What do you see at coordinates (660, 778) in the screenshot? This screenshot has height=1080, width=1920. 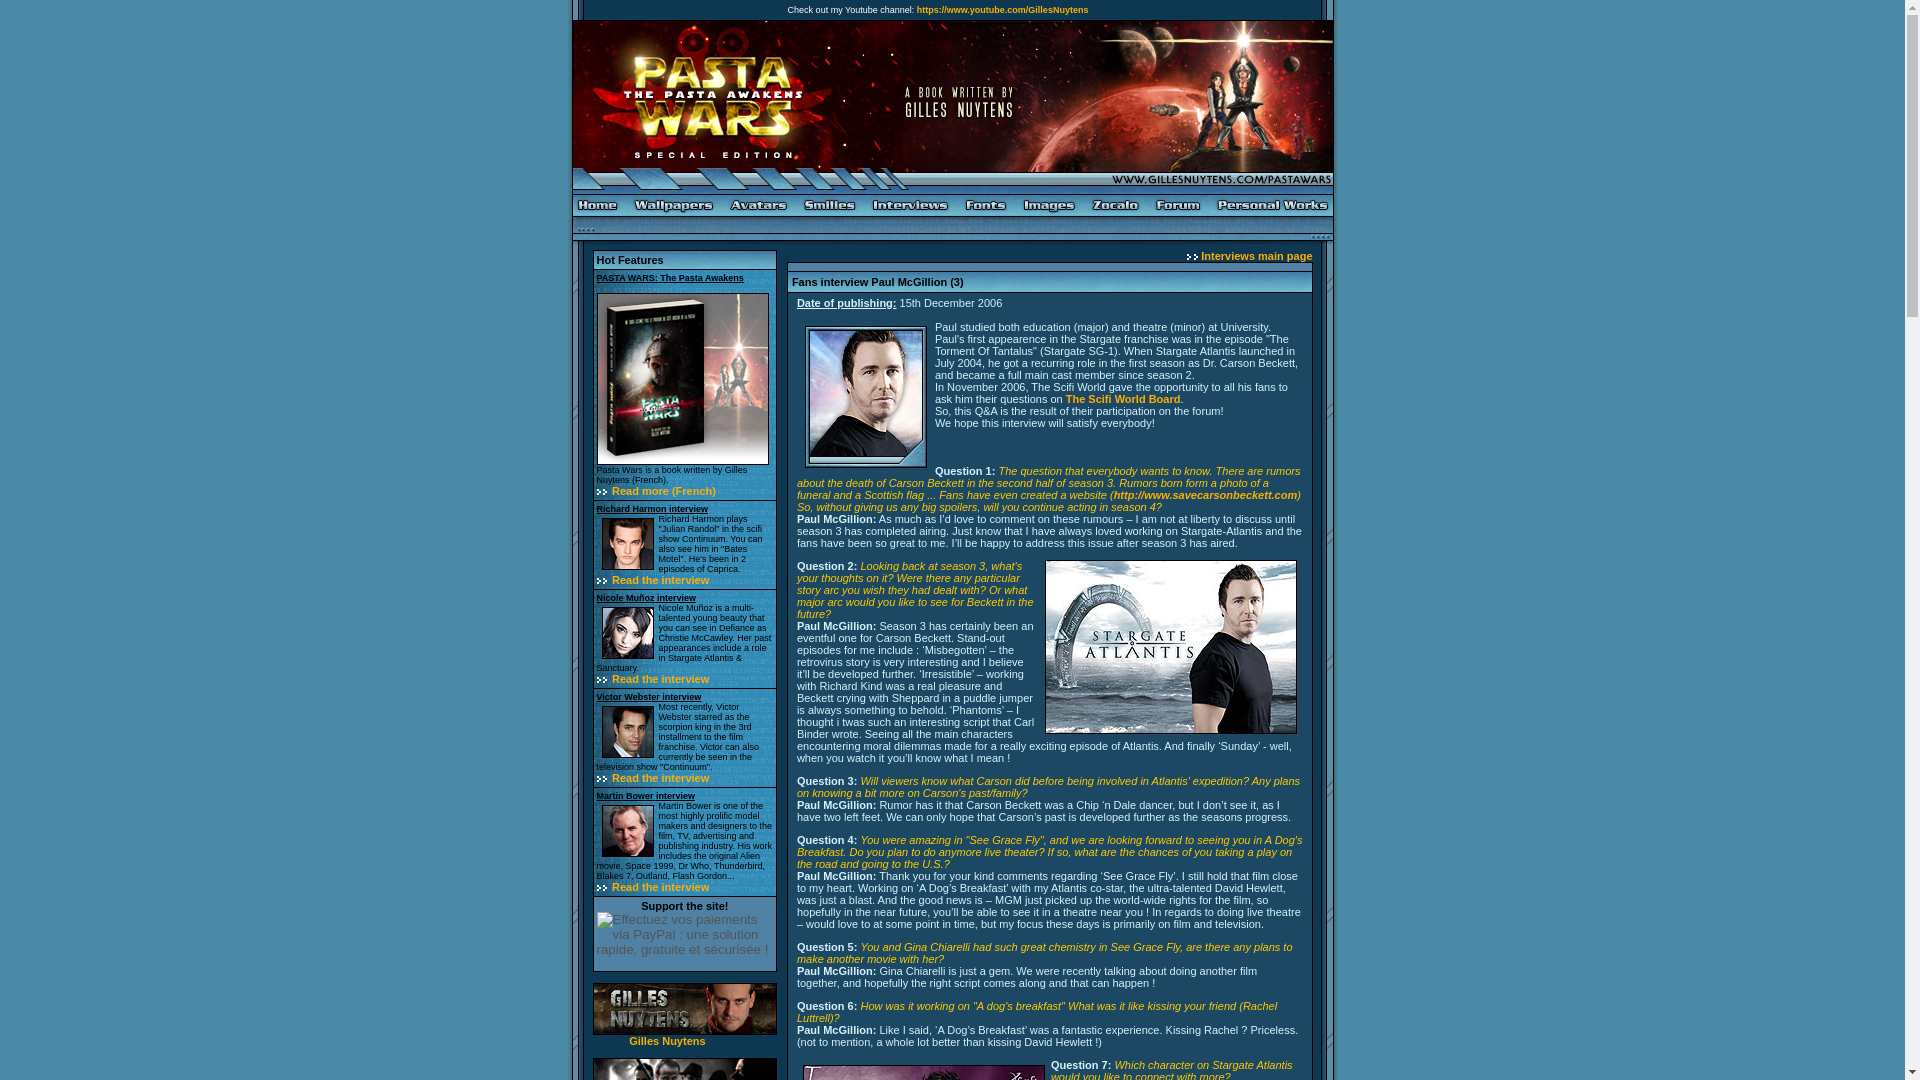 I see `Read the interview` at bounding box center [660, 778].